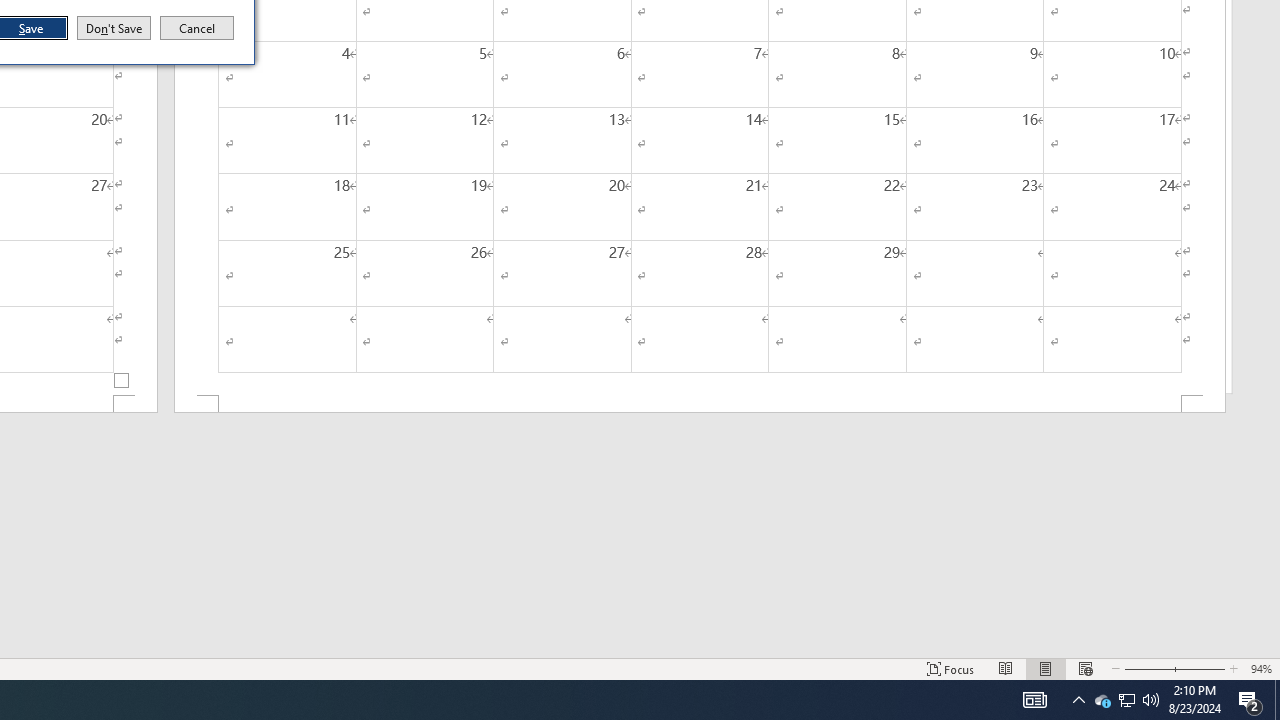 This screenshot has height=720, width=1280. Describe the element at coordinates (1200, 668) in the screenshot. I see `Web Layout` at that location.